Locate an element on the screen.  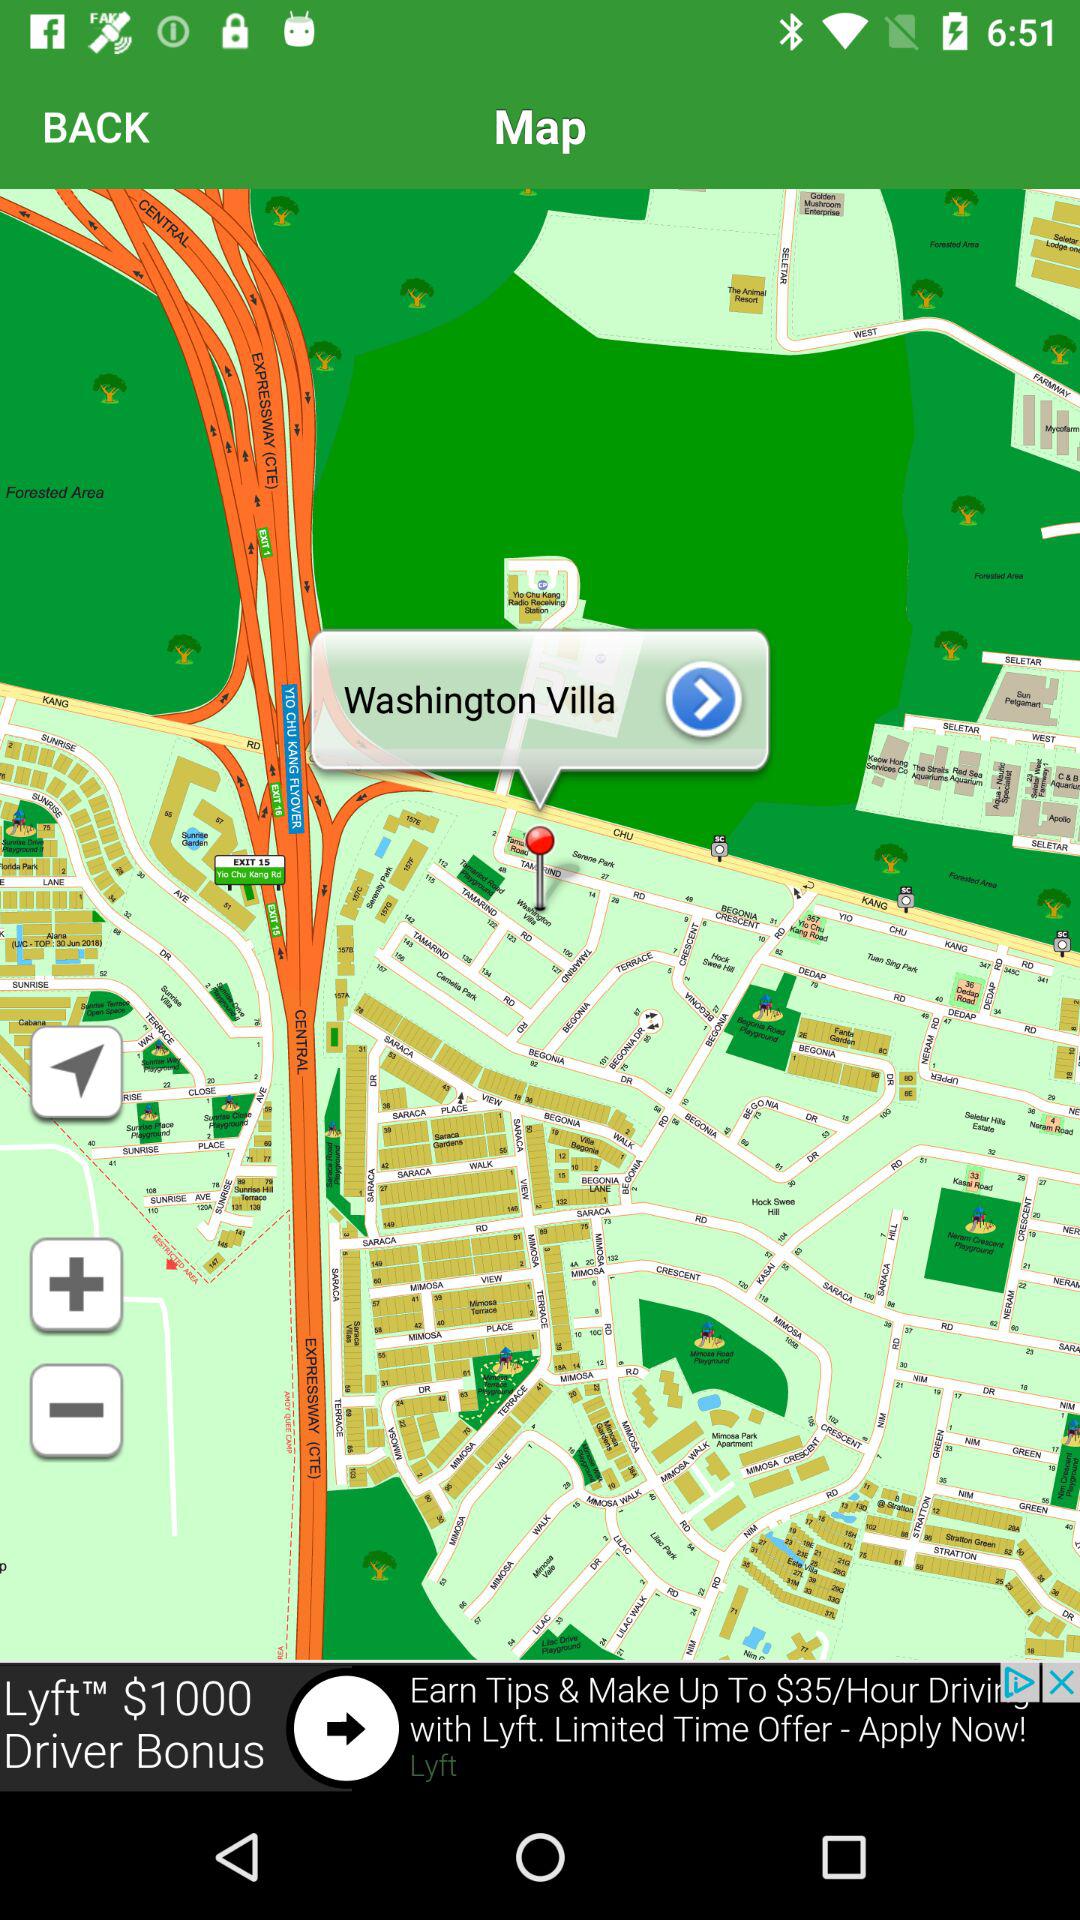
zoom in is located at coordinates (76, 1287).